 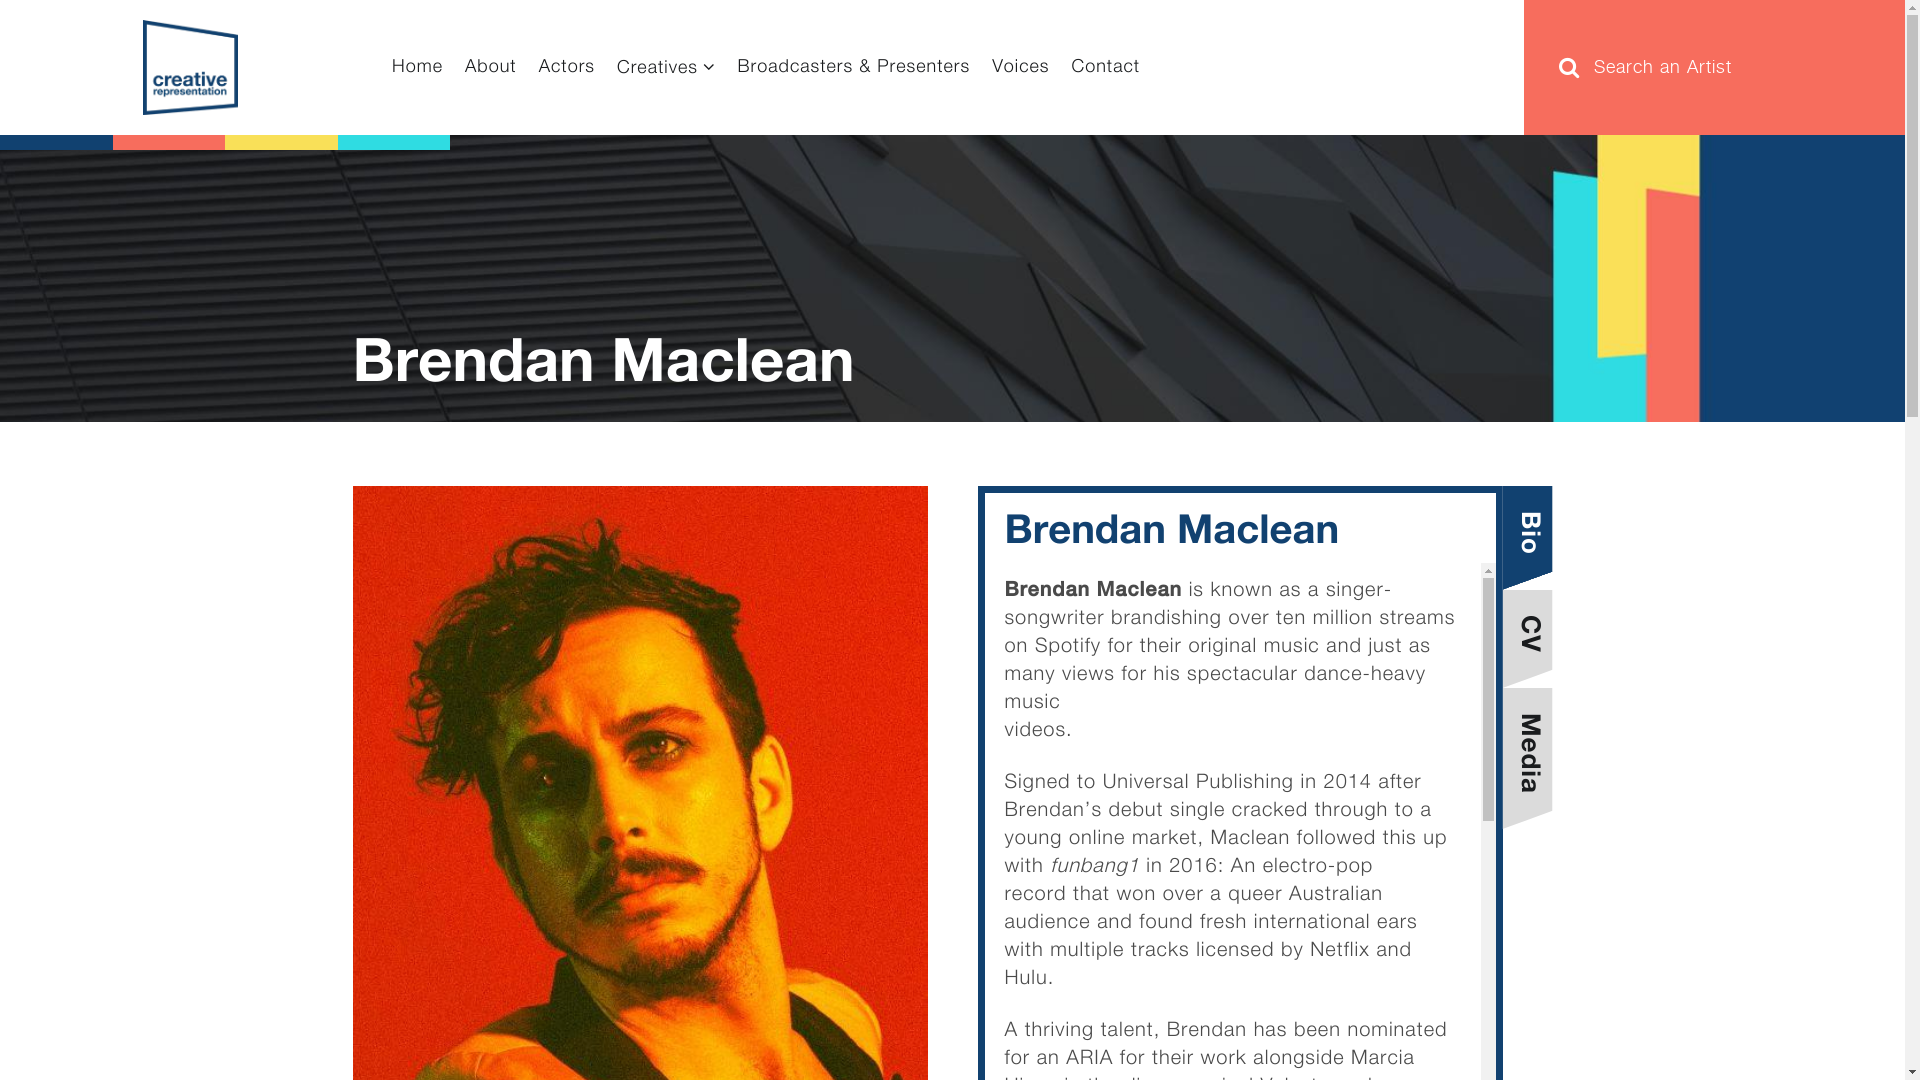 What do you see at coordinates (418, 68) in the screenshot?
I see `Home` at bounding box center [418, 68].